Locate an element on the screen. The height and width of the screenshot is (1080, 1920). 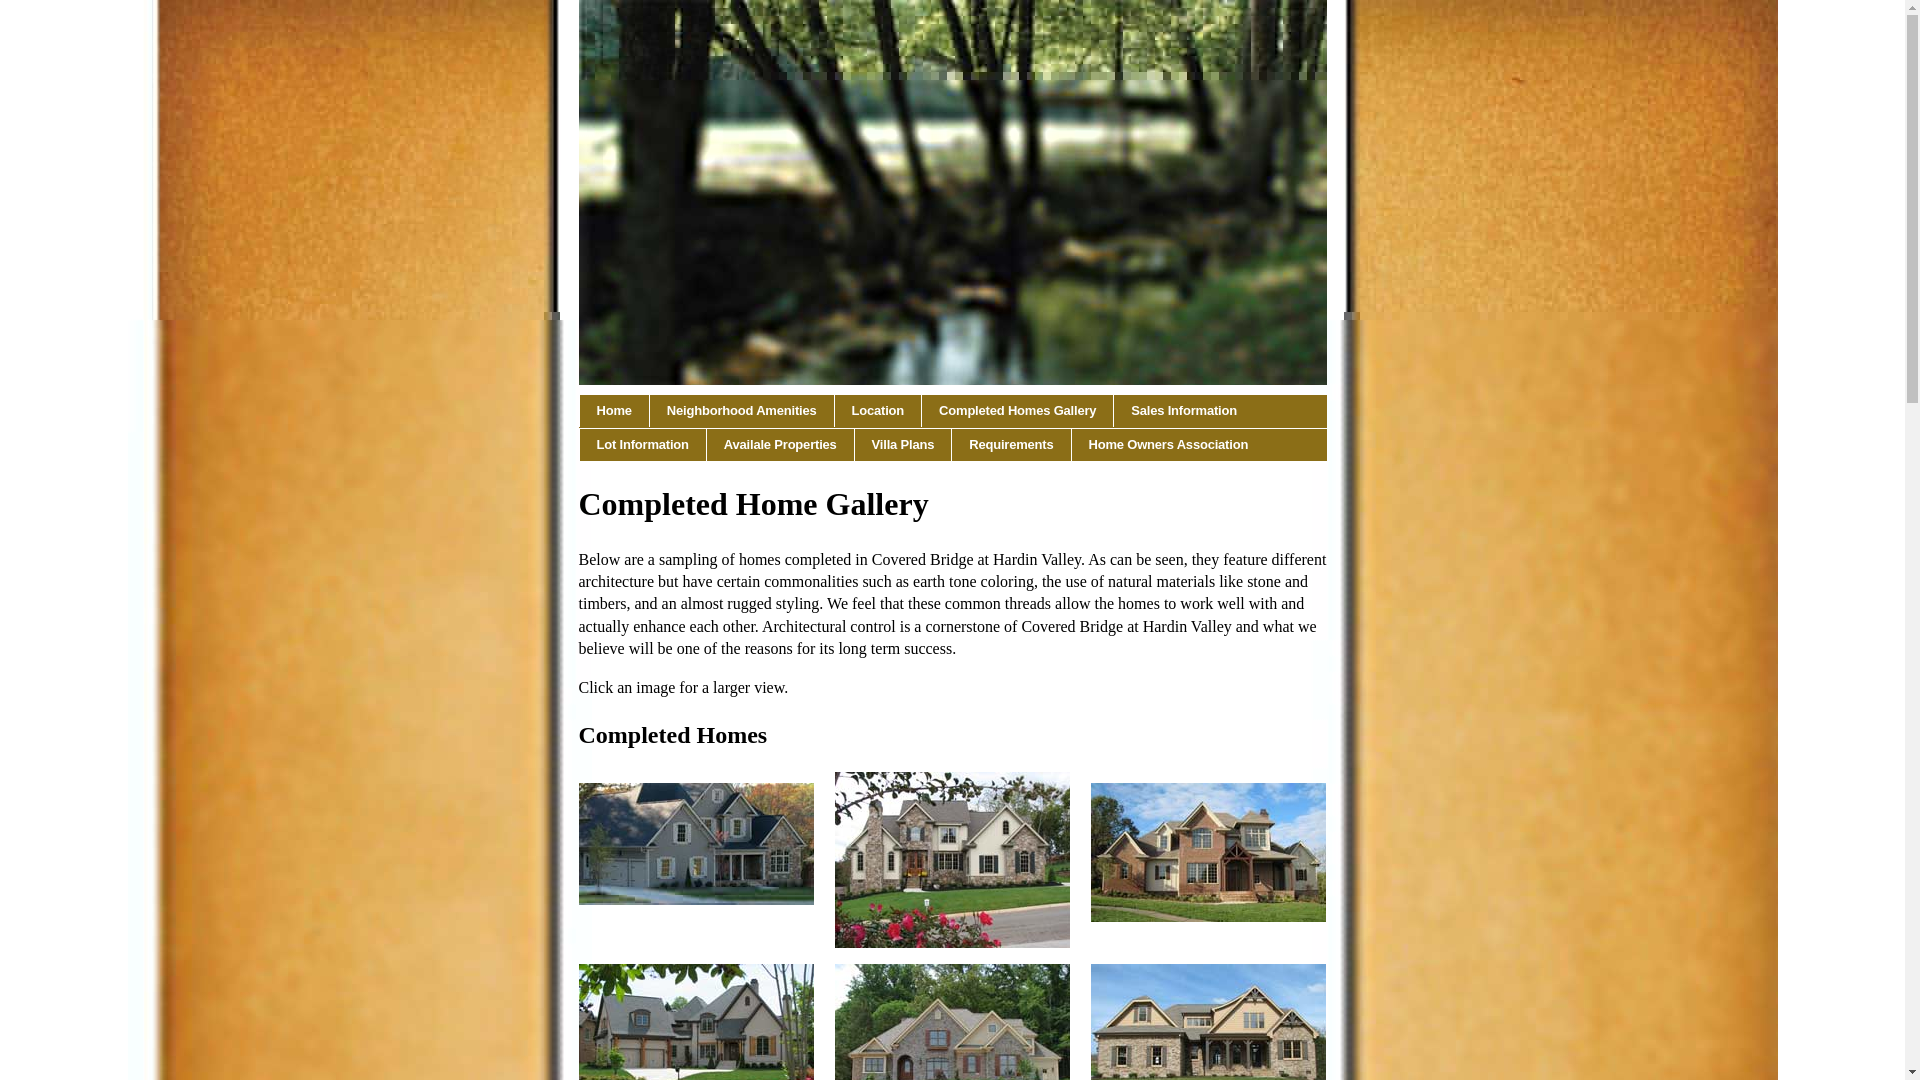
Requirements is located at coordinates (1012, 444).